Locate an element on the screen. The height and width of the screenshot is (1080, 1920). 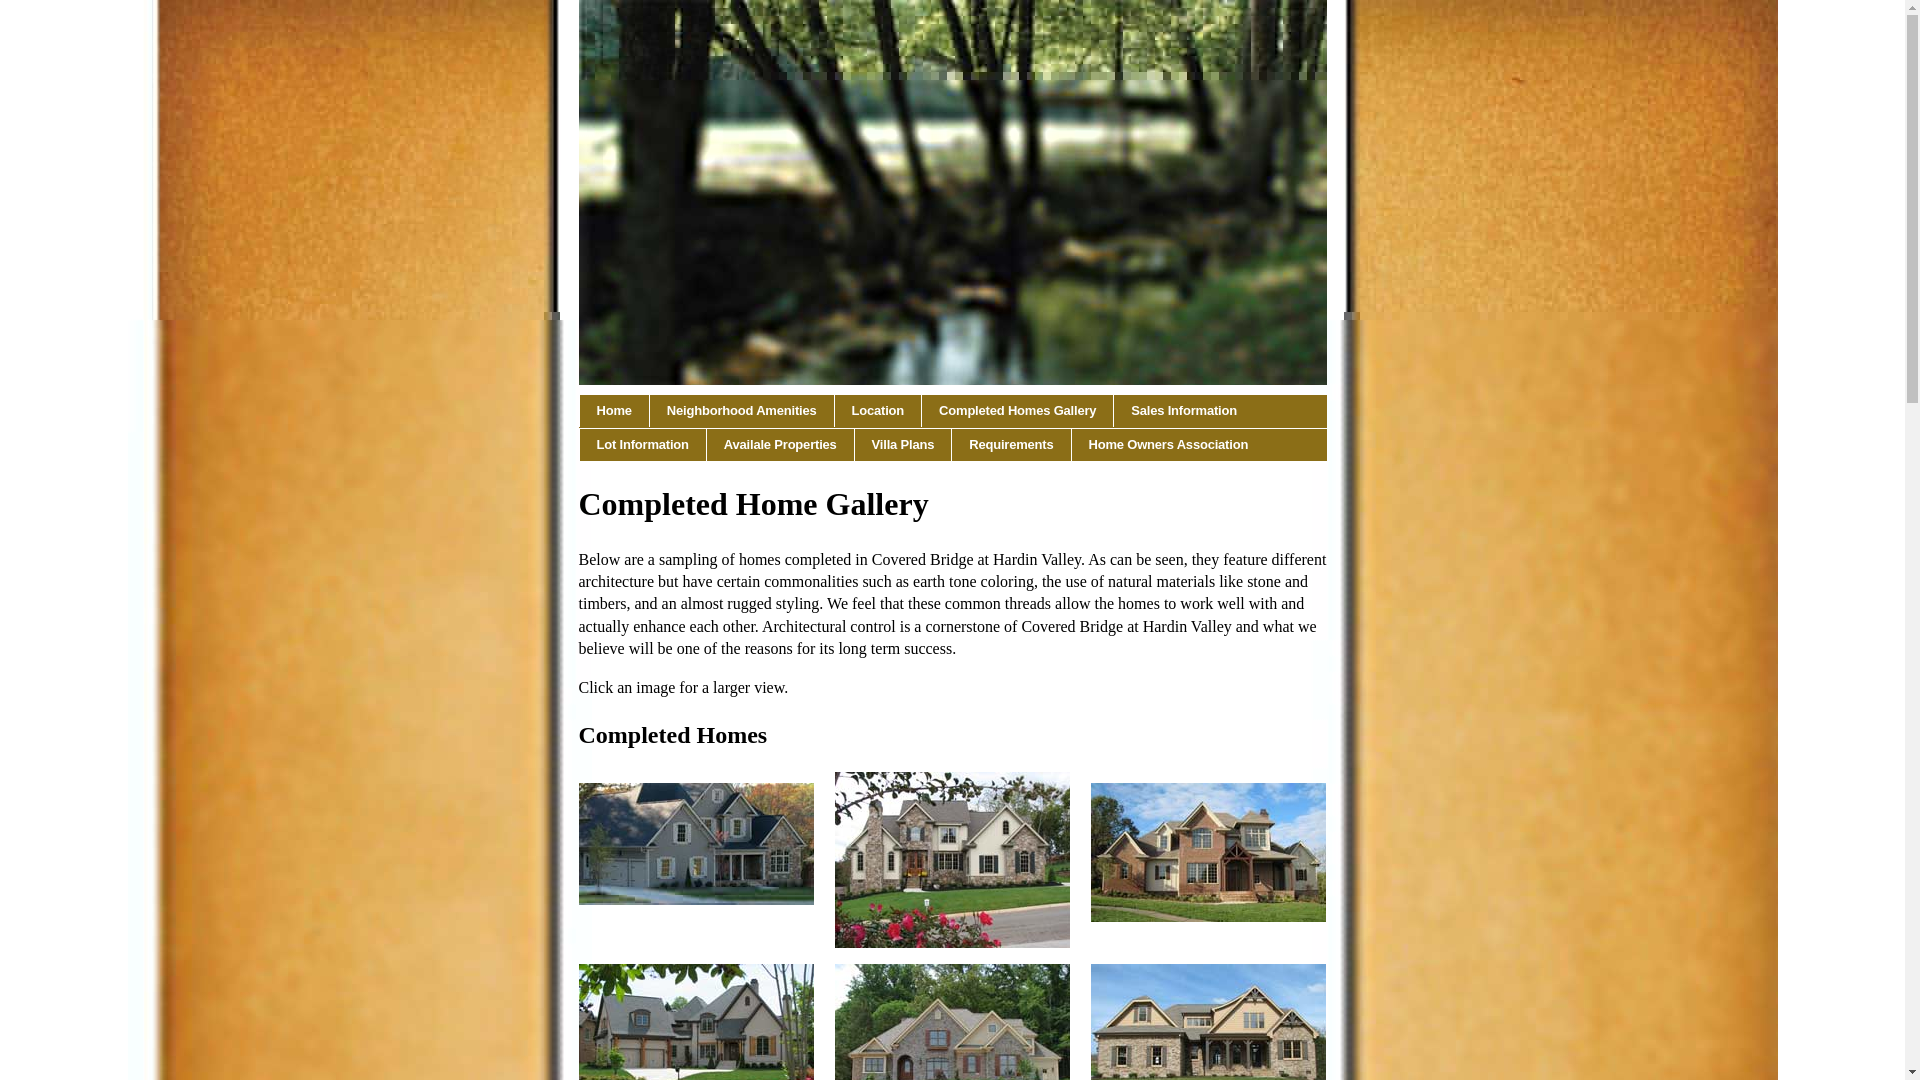
Requirements is located at coordinates (1012, 444).